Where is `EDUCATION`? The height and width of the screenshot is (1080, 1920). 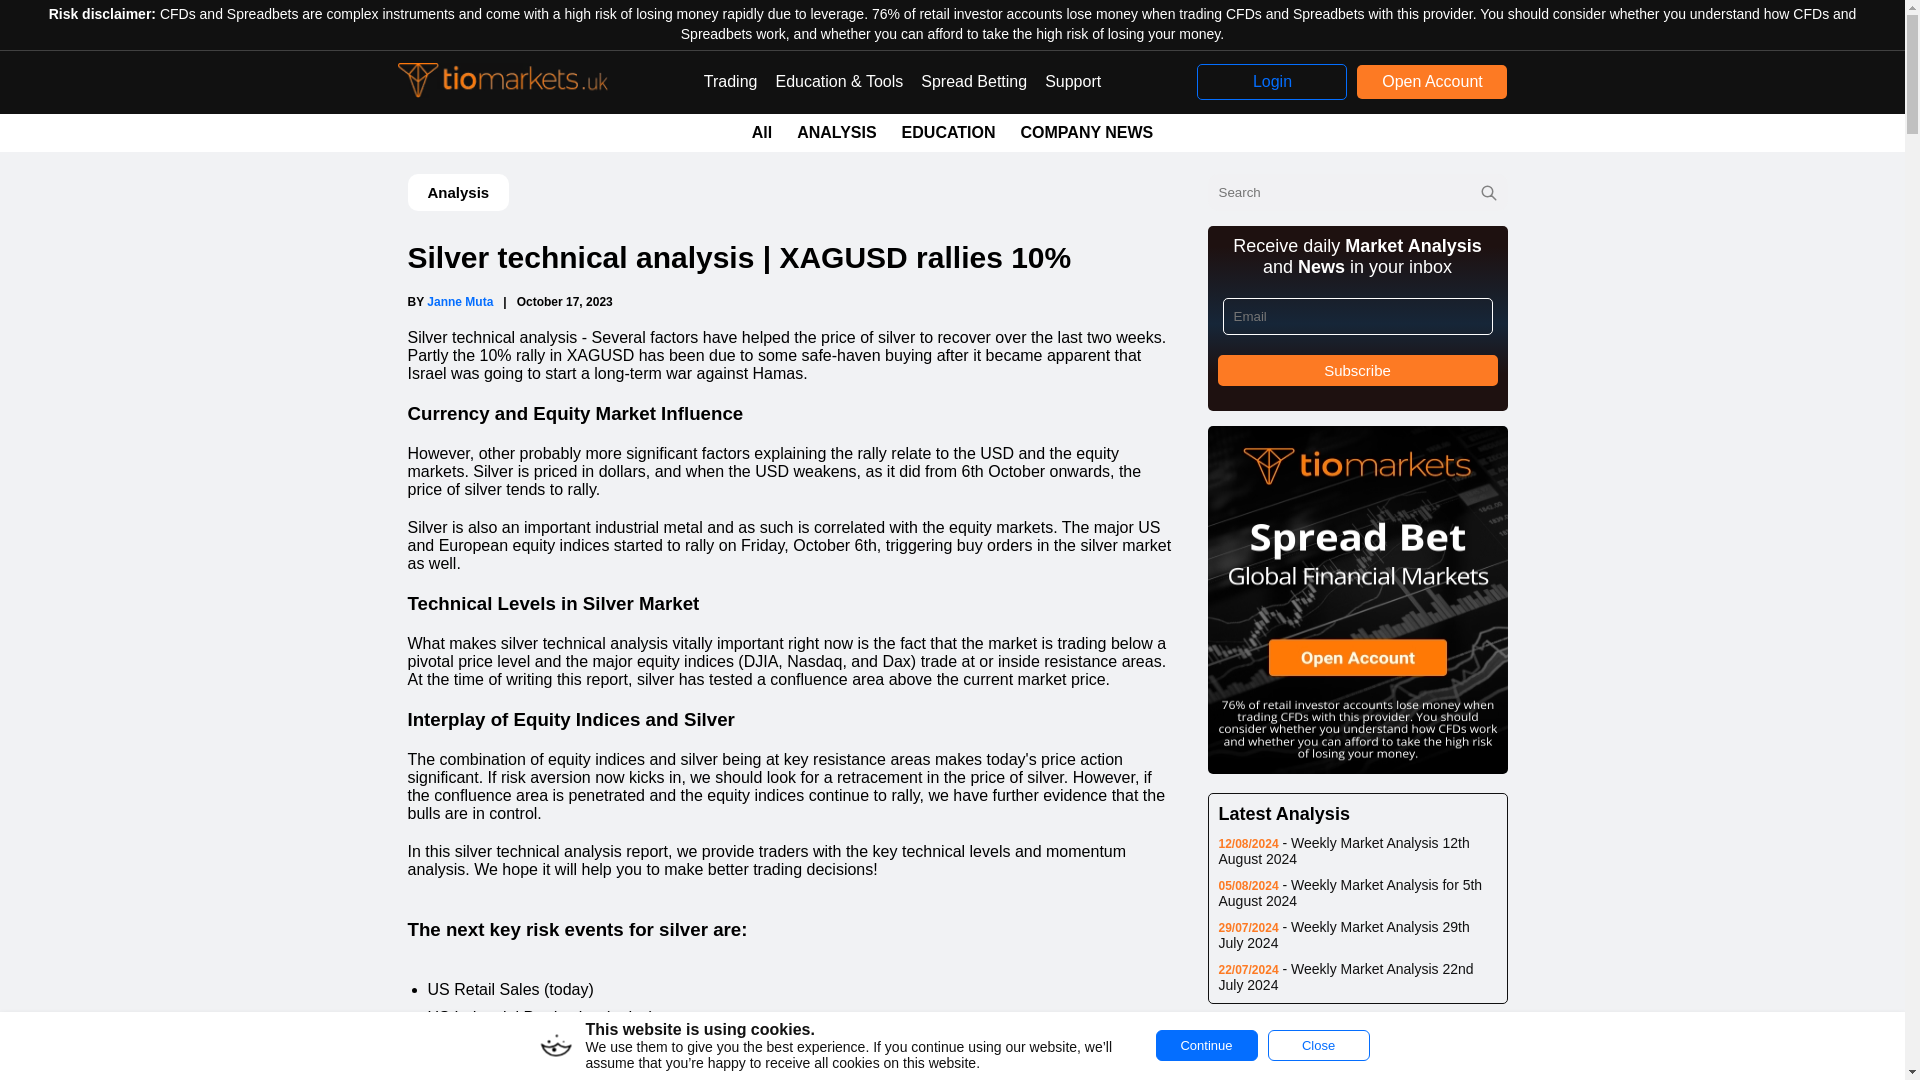
EDUCATION is located at coordinates (949, 132).